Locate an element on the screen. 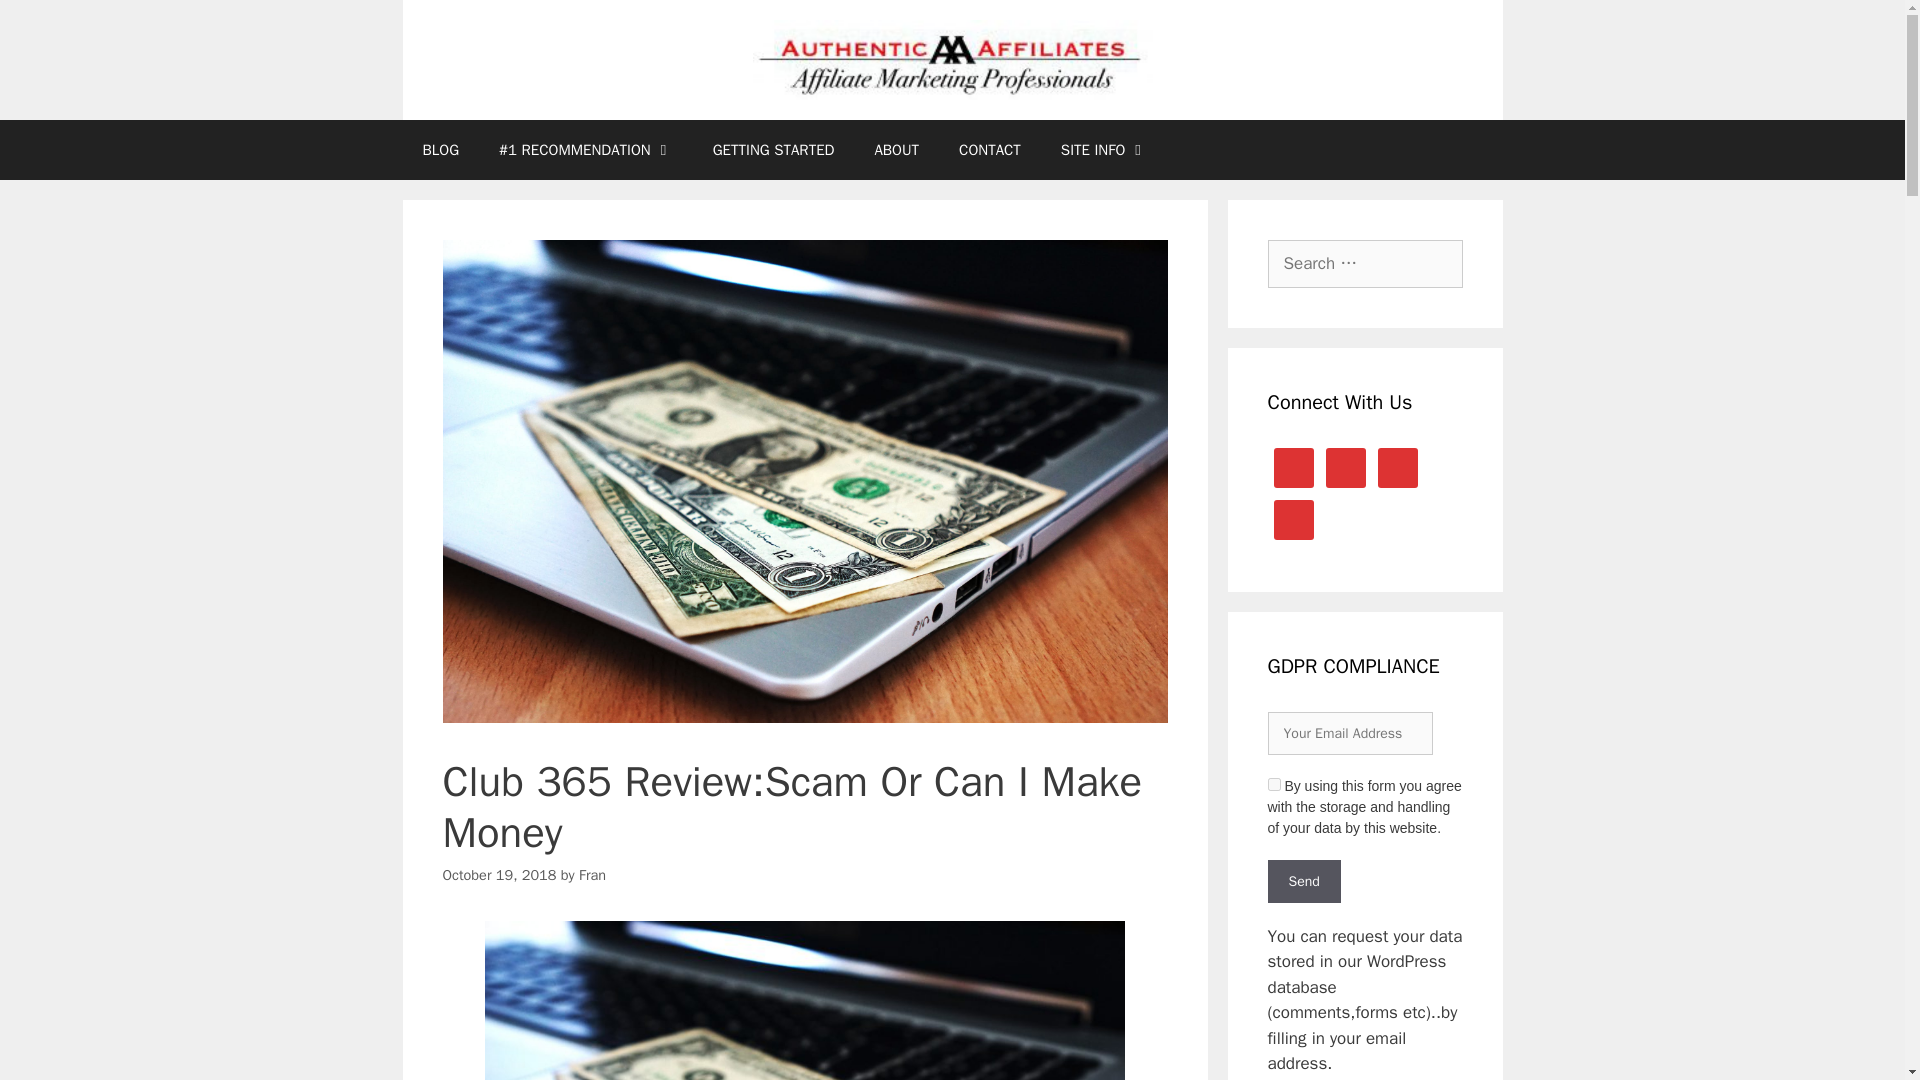 This screenshot has height=1080, width=1920. 1 is located at coordinates (1274, 784).